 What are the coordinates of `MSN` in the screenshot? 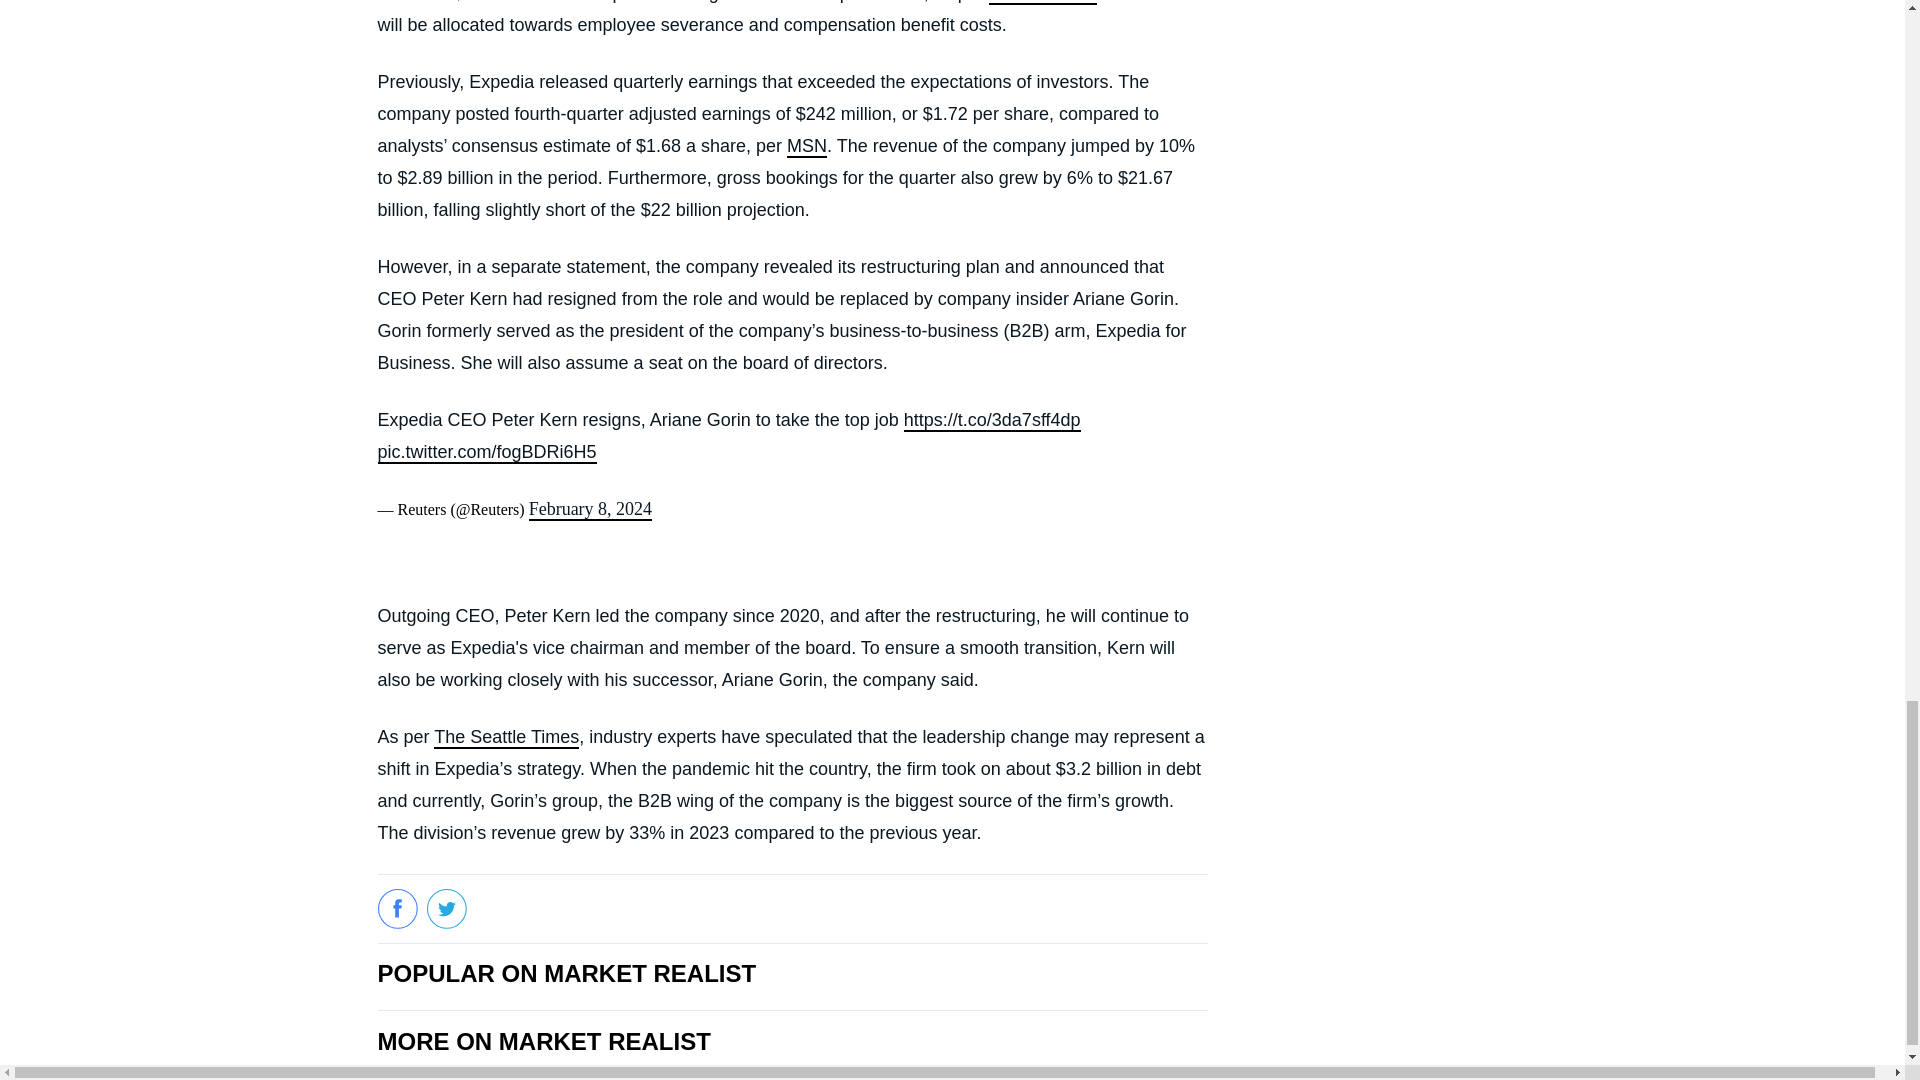 It's located at (807, 146).